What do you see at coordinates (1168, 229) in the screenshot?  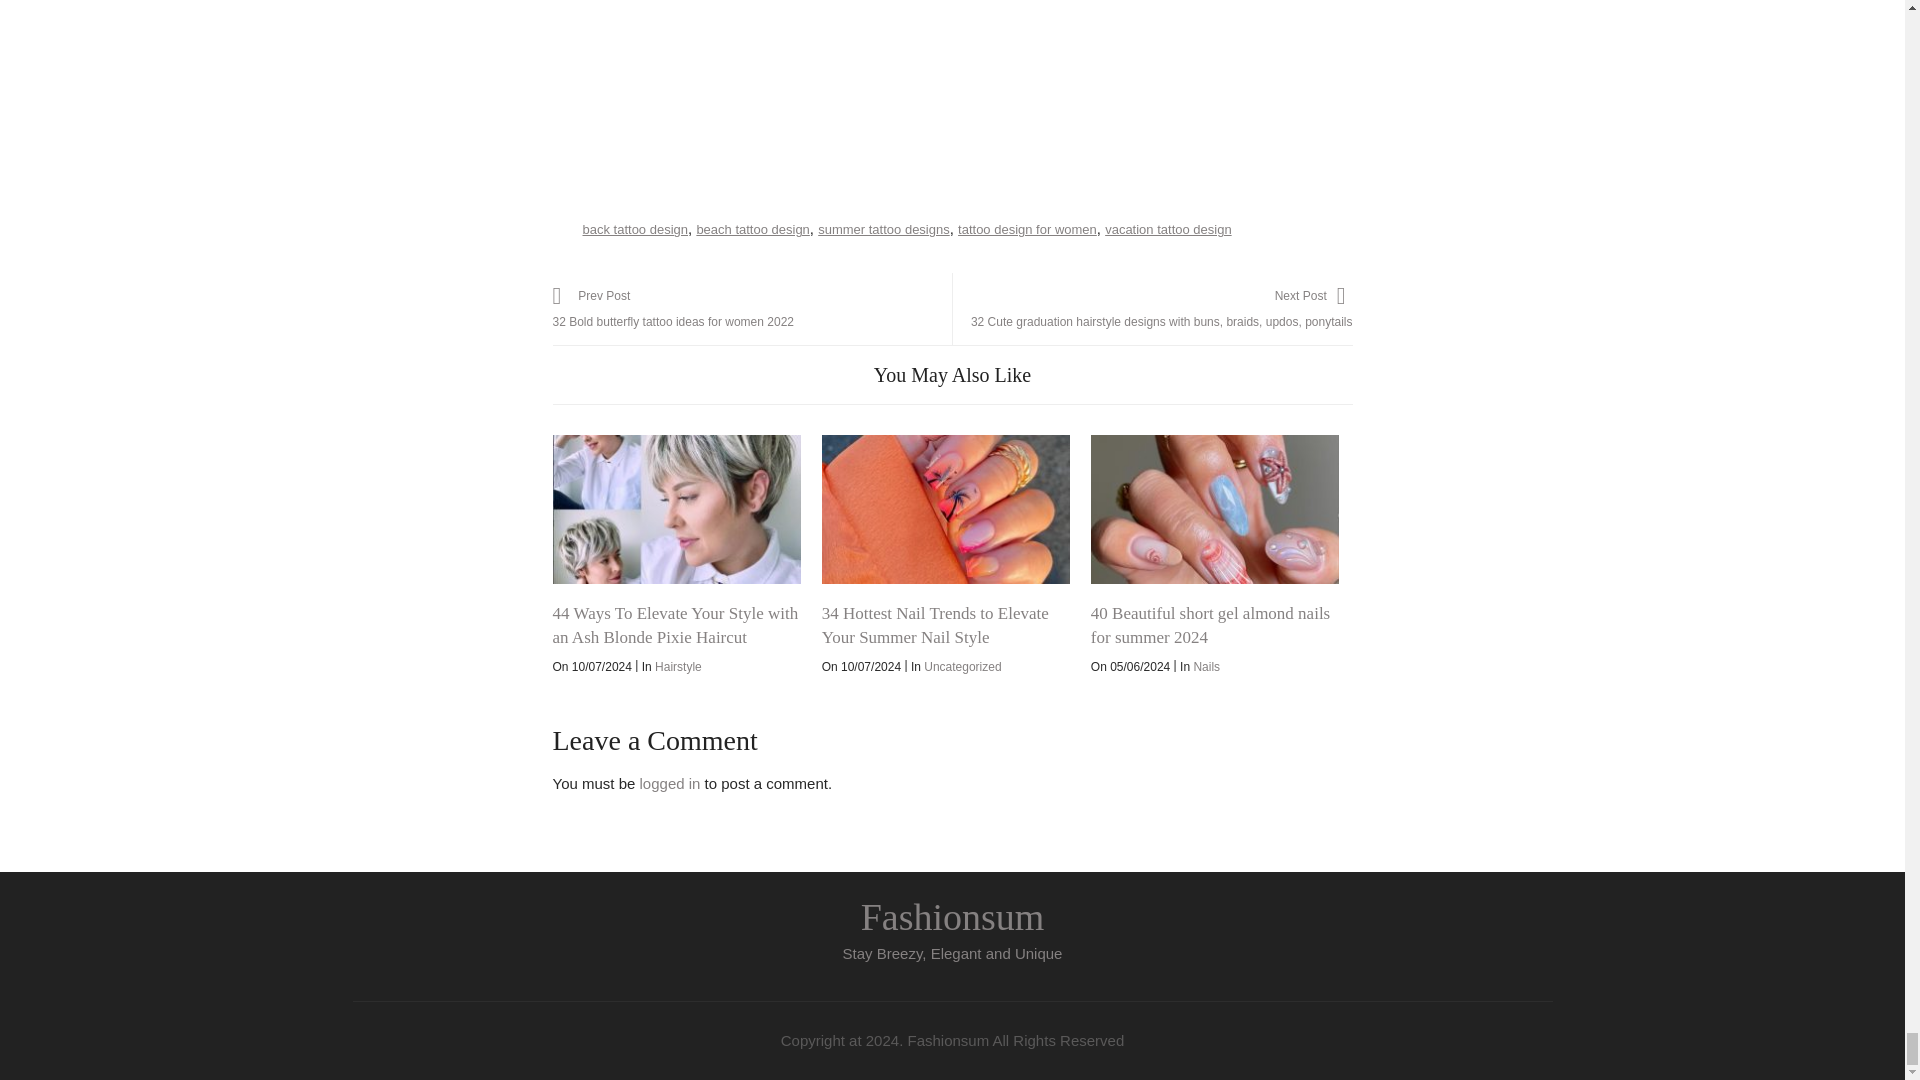 I see `Hairstyle` at bounding box center [1168, 229].